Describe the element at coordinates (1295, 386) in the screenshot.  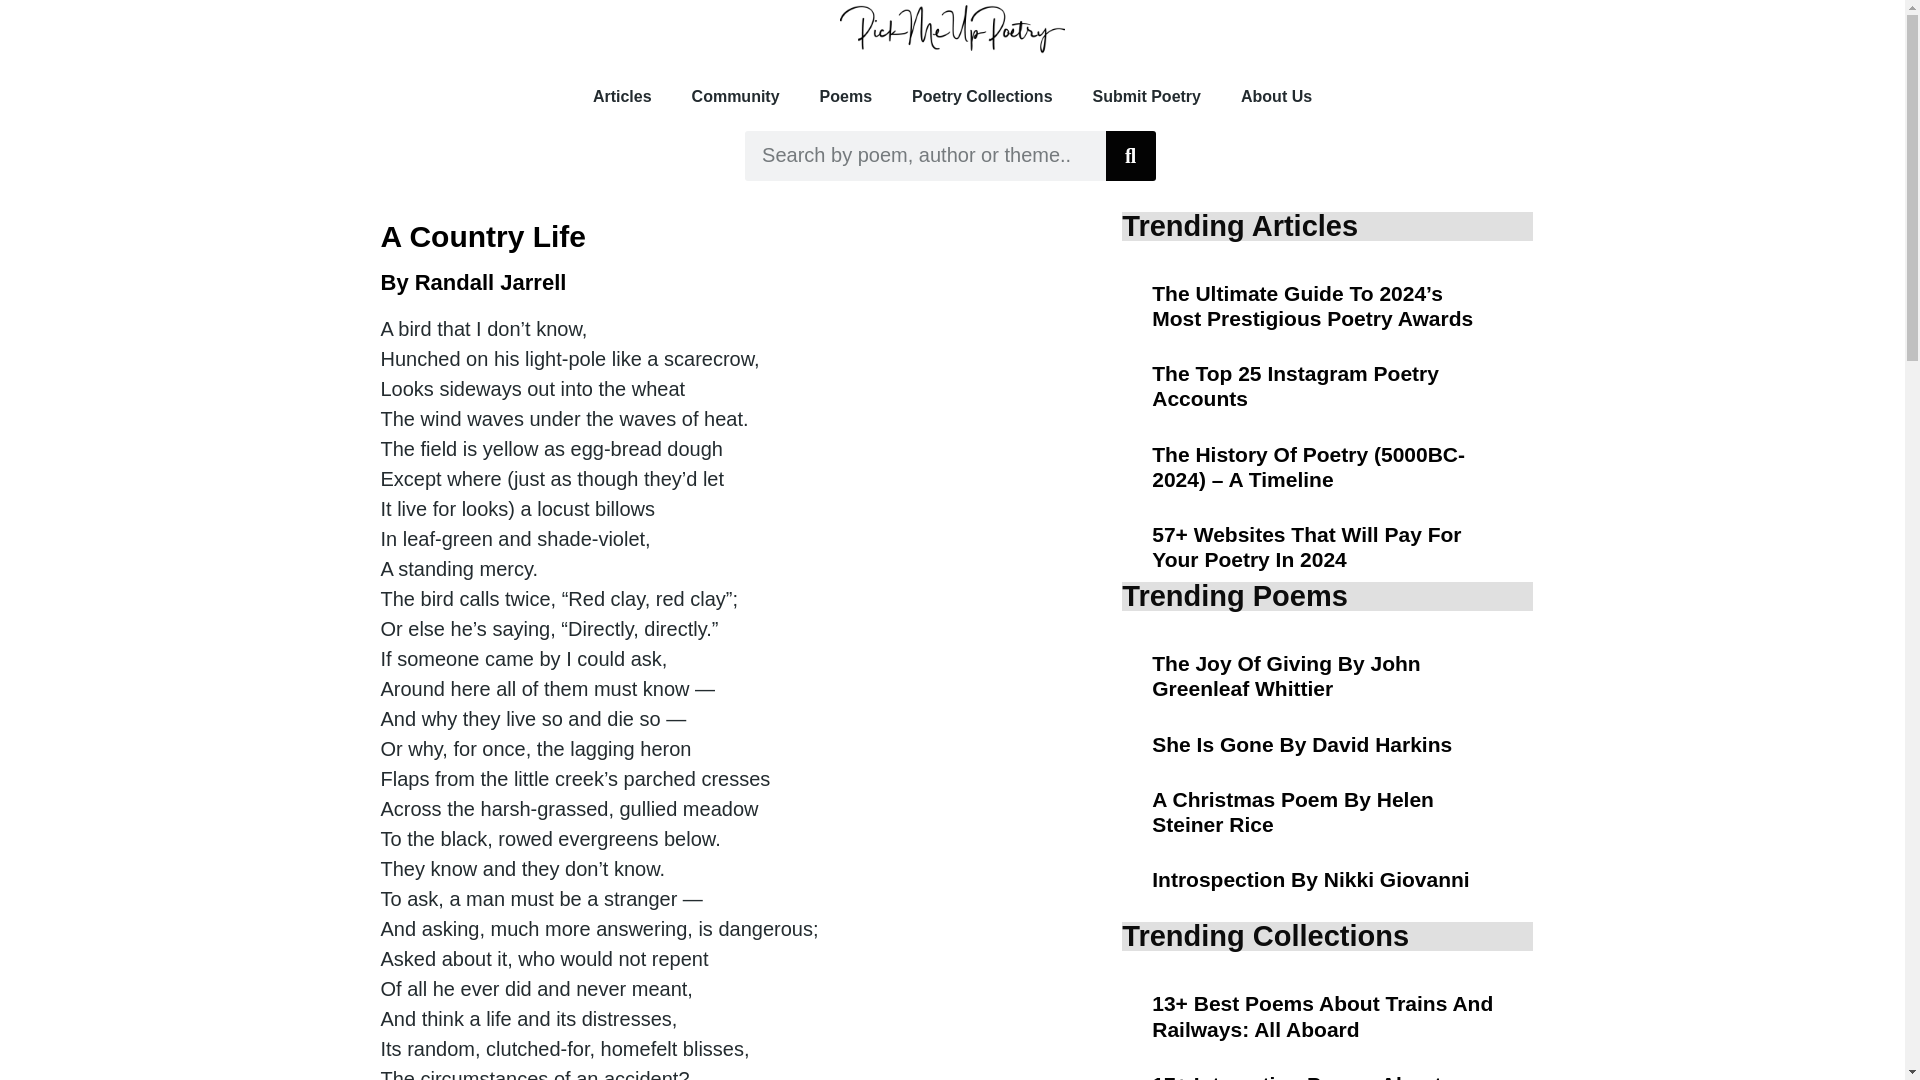
I see `The Top 25 Instagram Poetry Accounts` at that location.